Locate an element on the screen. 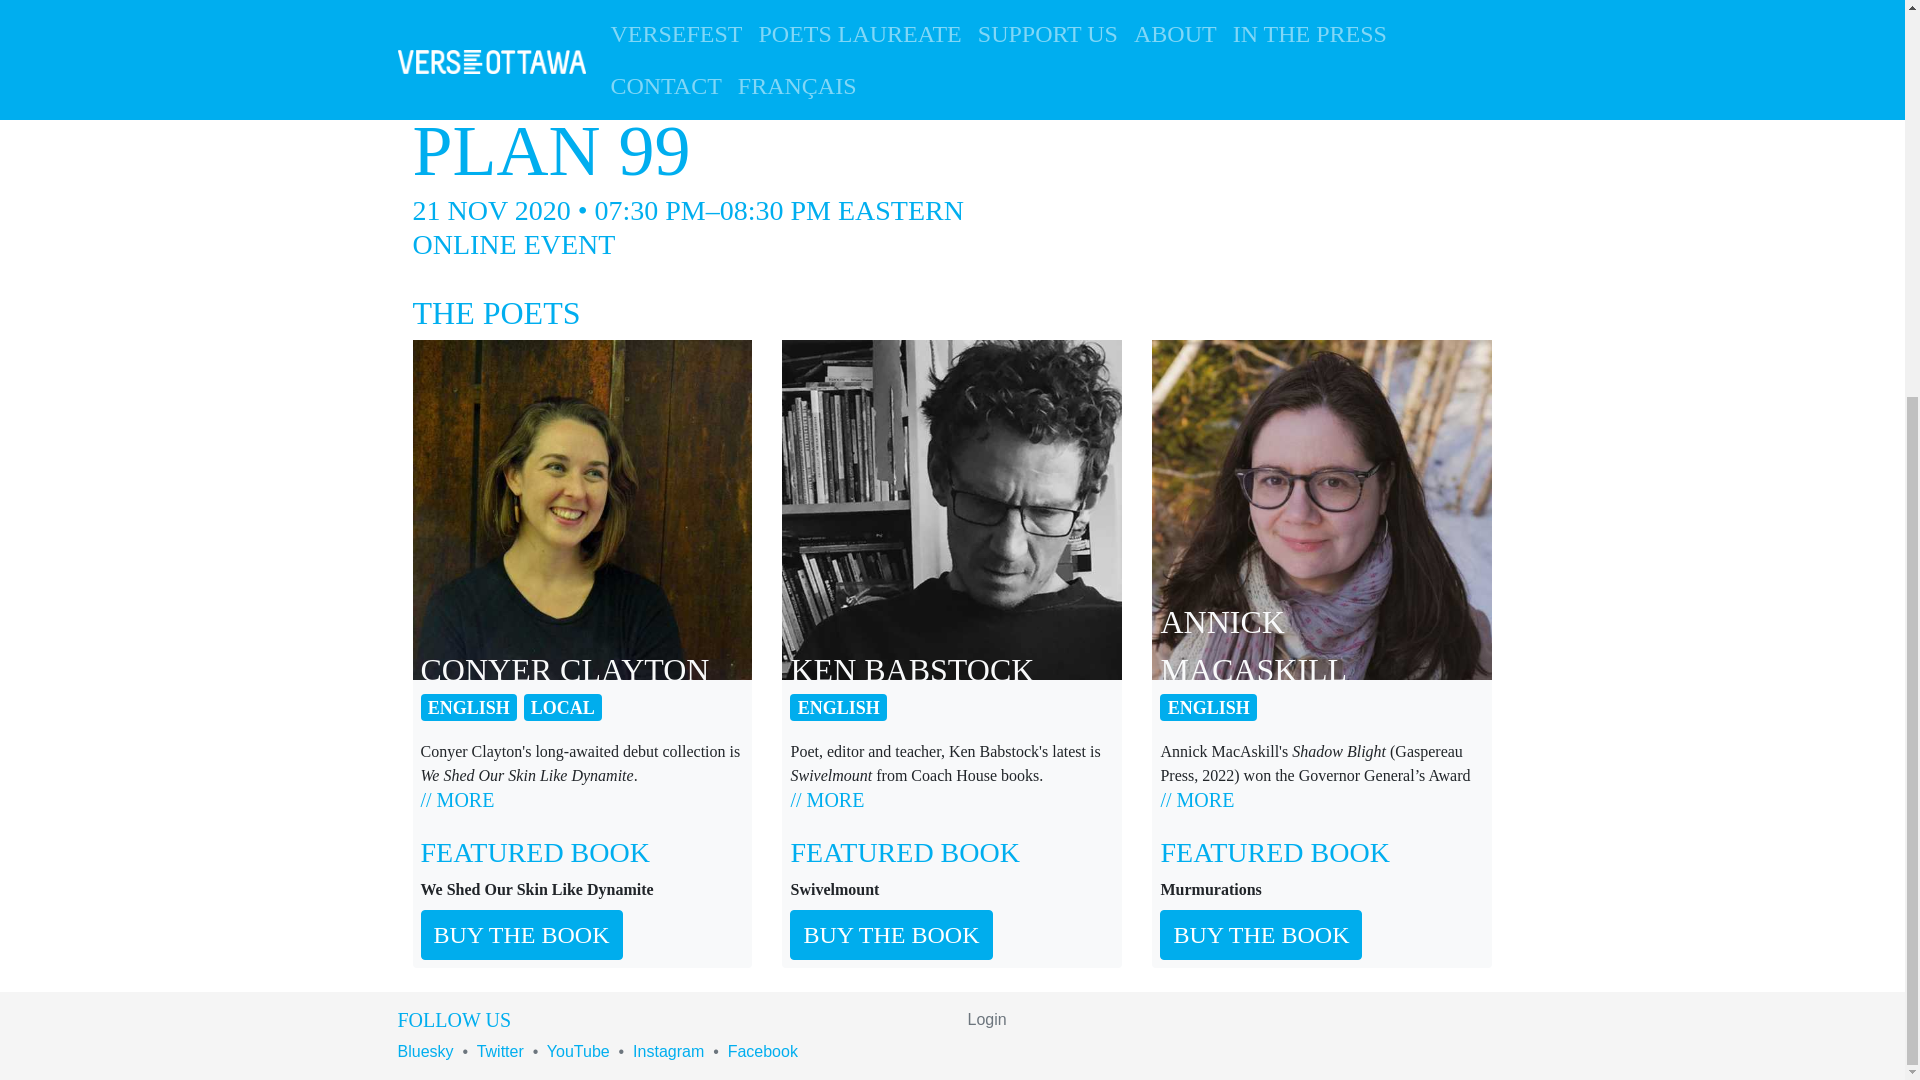  YouTube is located at coordinates (578, 1051).